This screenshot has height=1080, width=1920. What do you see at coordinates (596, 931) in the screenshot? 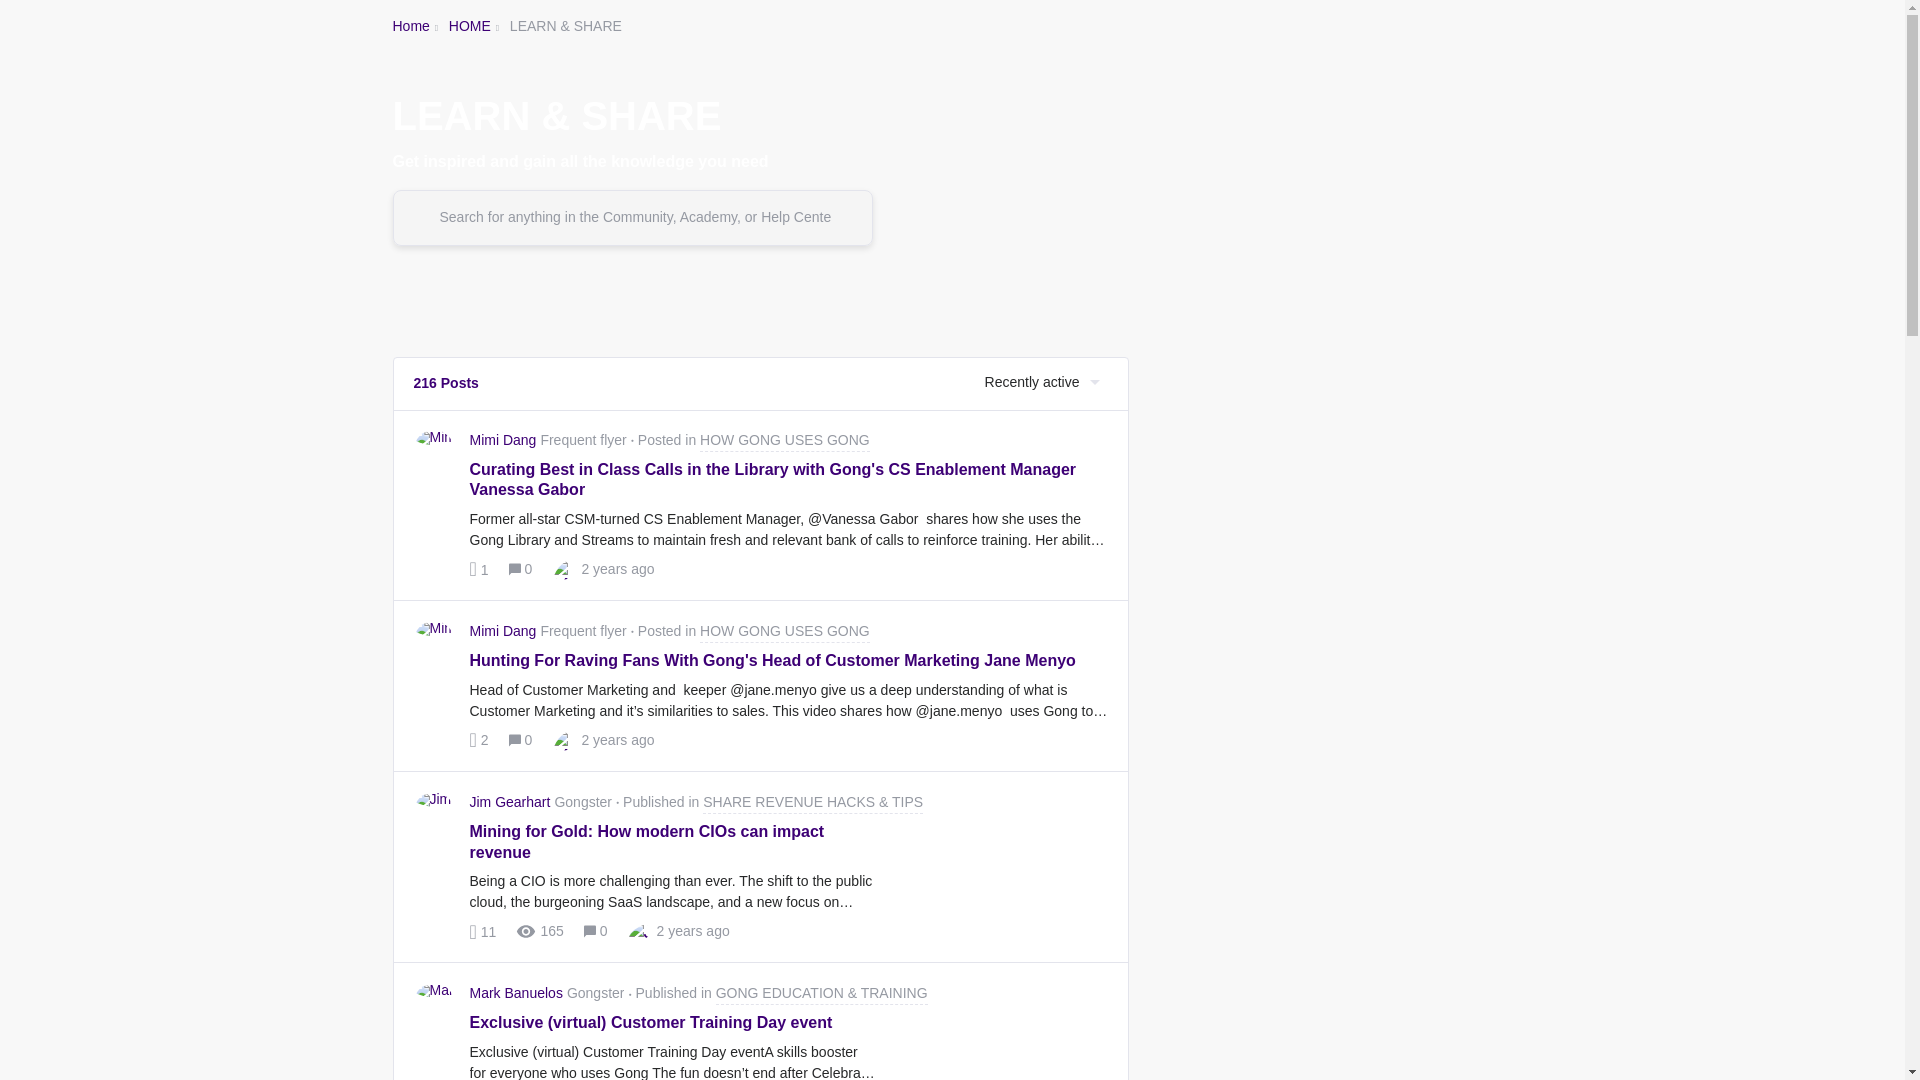
I see `0` at bounding box center [596, 931].